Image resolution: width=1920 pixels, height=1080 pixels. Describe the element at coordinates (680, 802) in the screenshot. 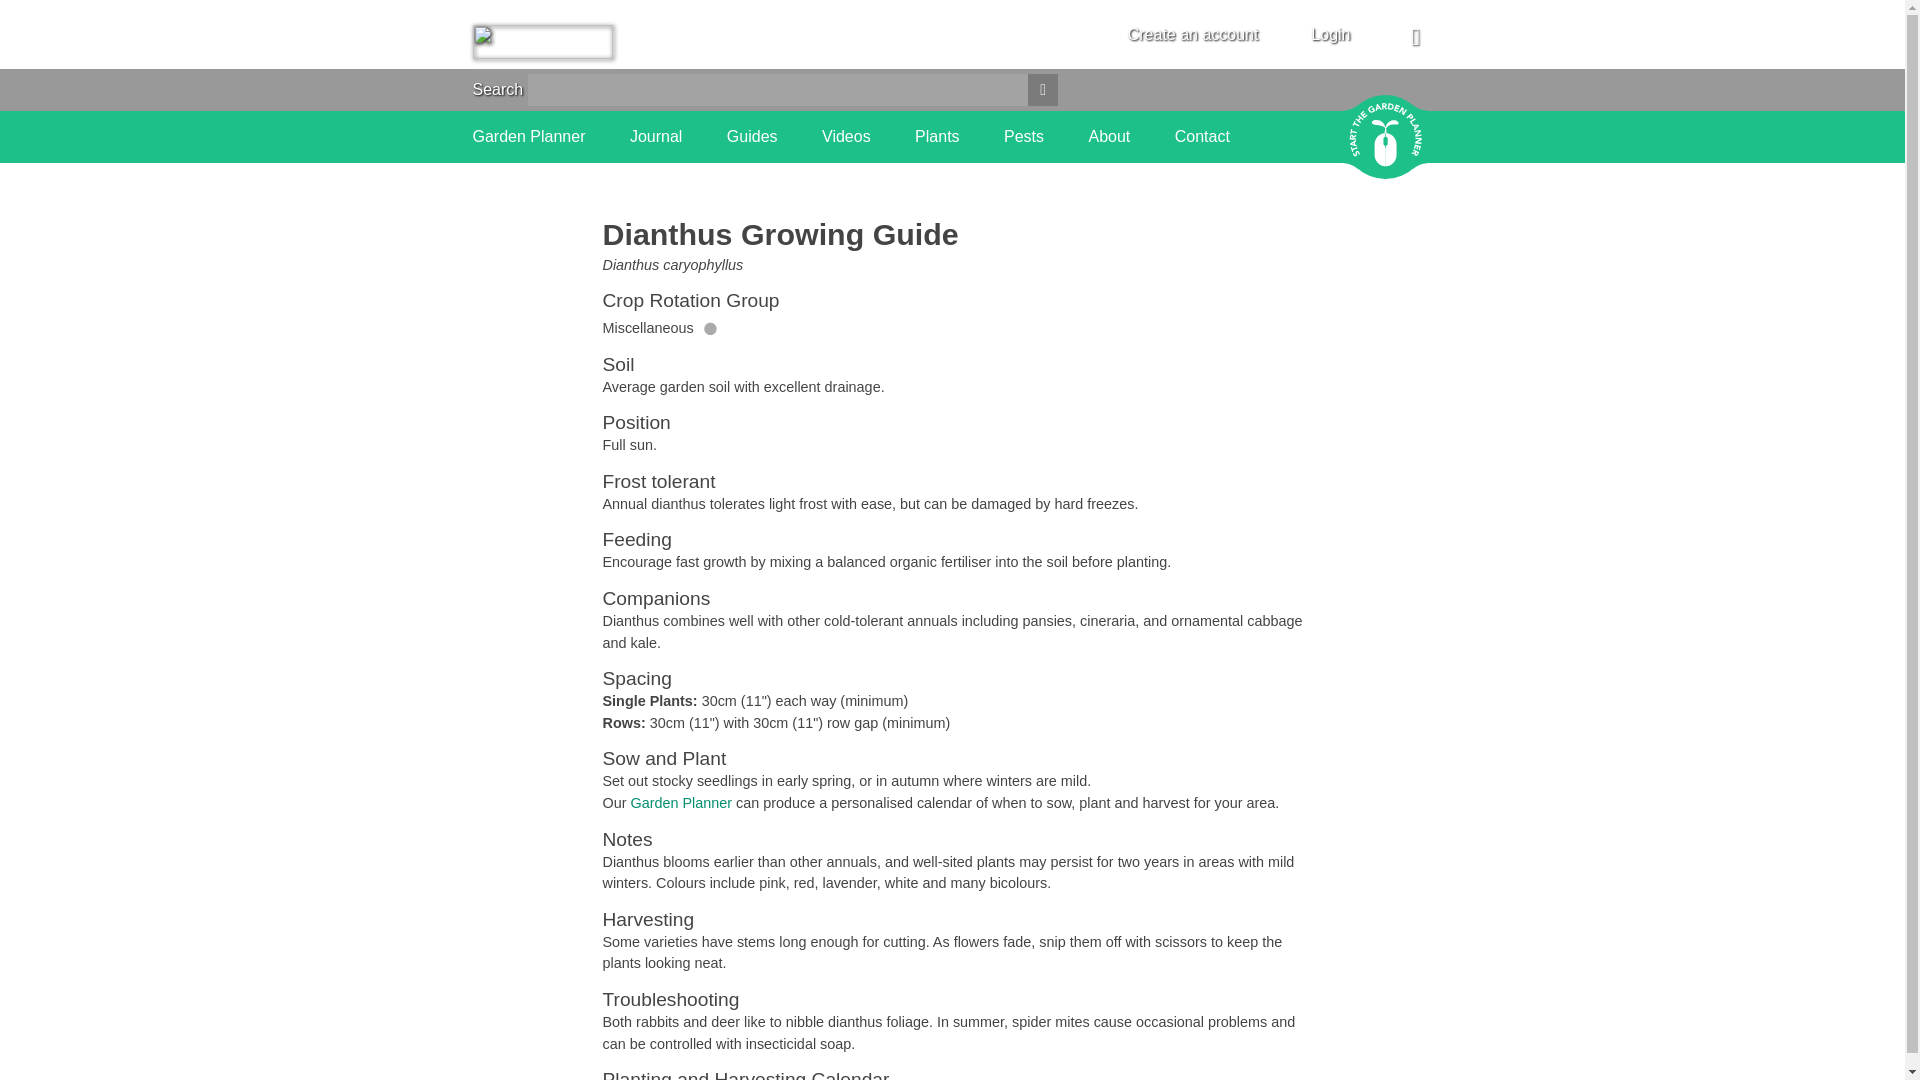

I see `Garden Planner` at that location.